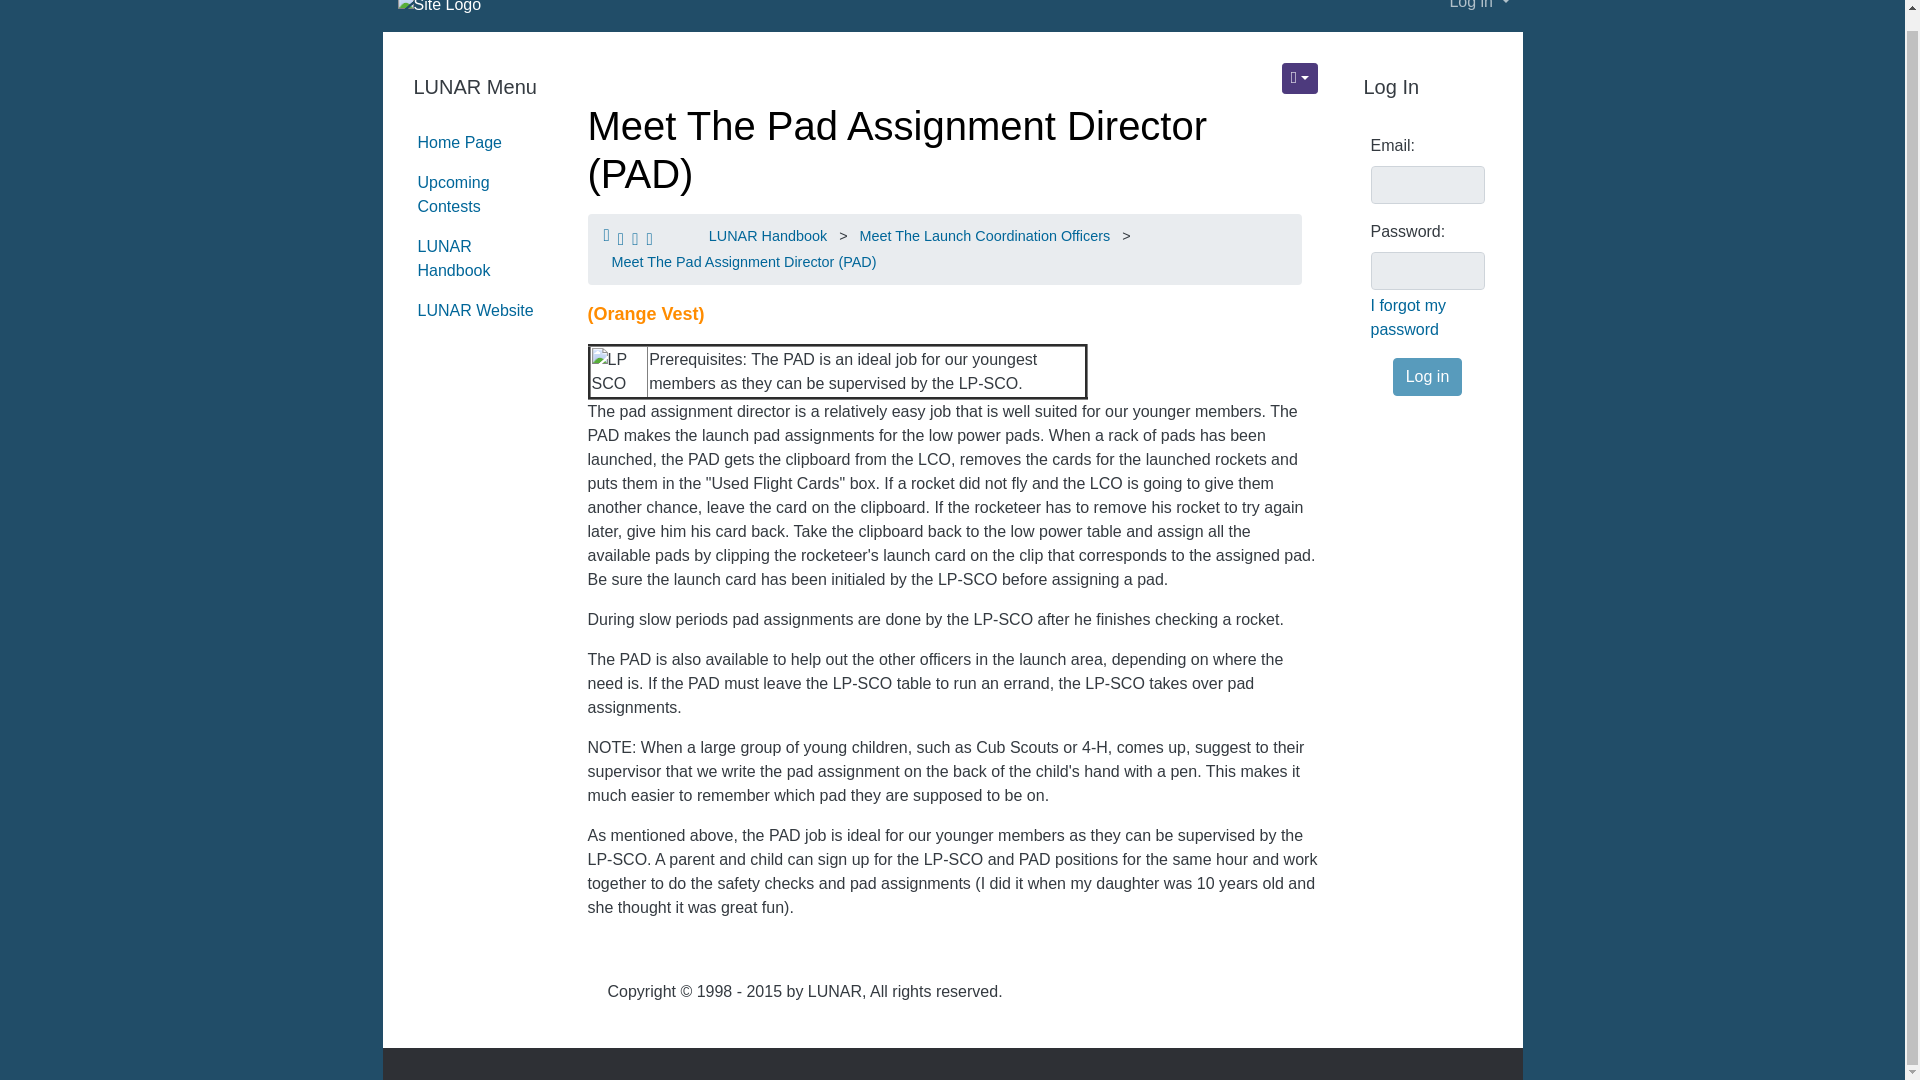 The width and height of the screenshot is (1920, 1080). What do you see at coordinates (1427, 318) in the screenshot?
I see `I forgot my password` at bounding box center [1427, 318].